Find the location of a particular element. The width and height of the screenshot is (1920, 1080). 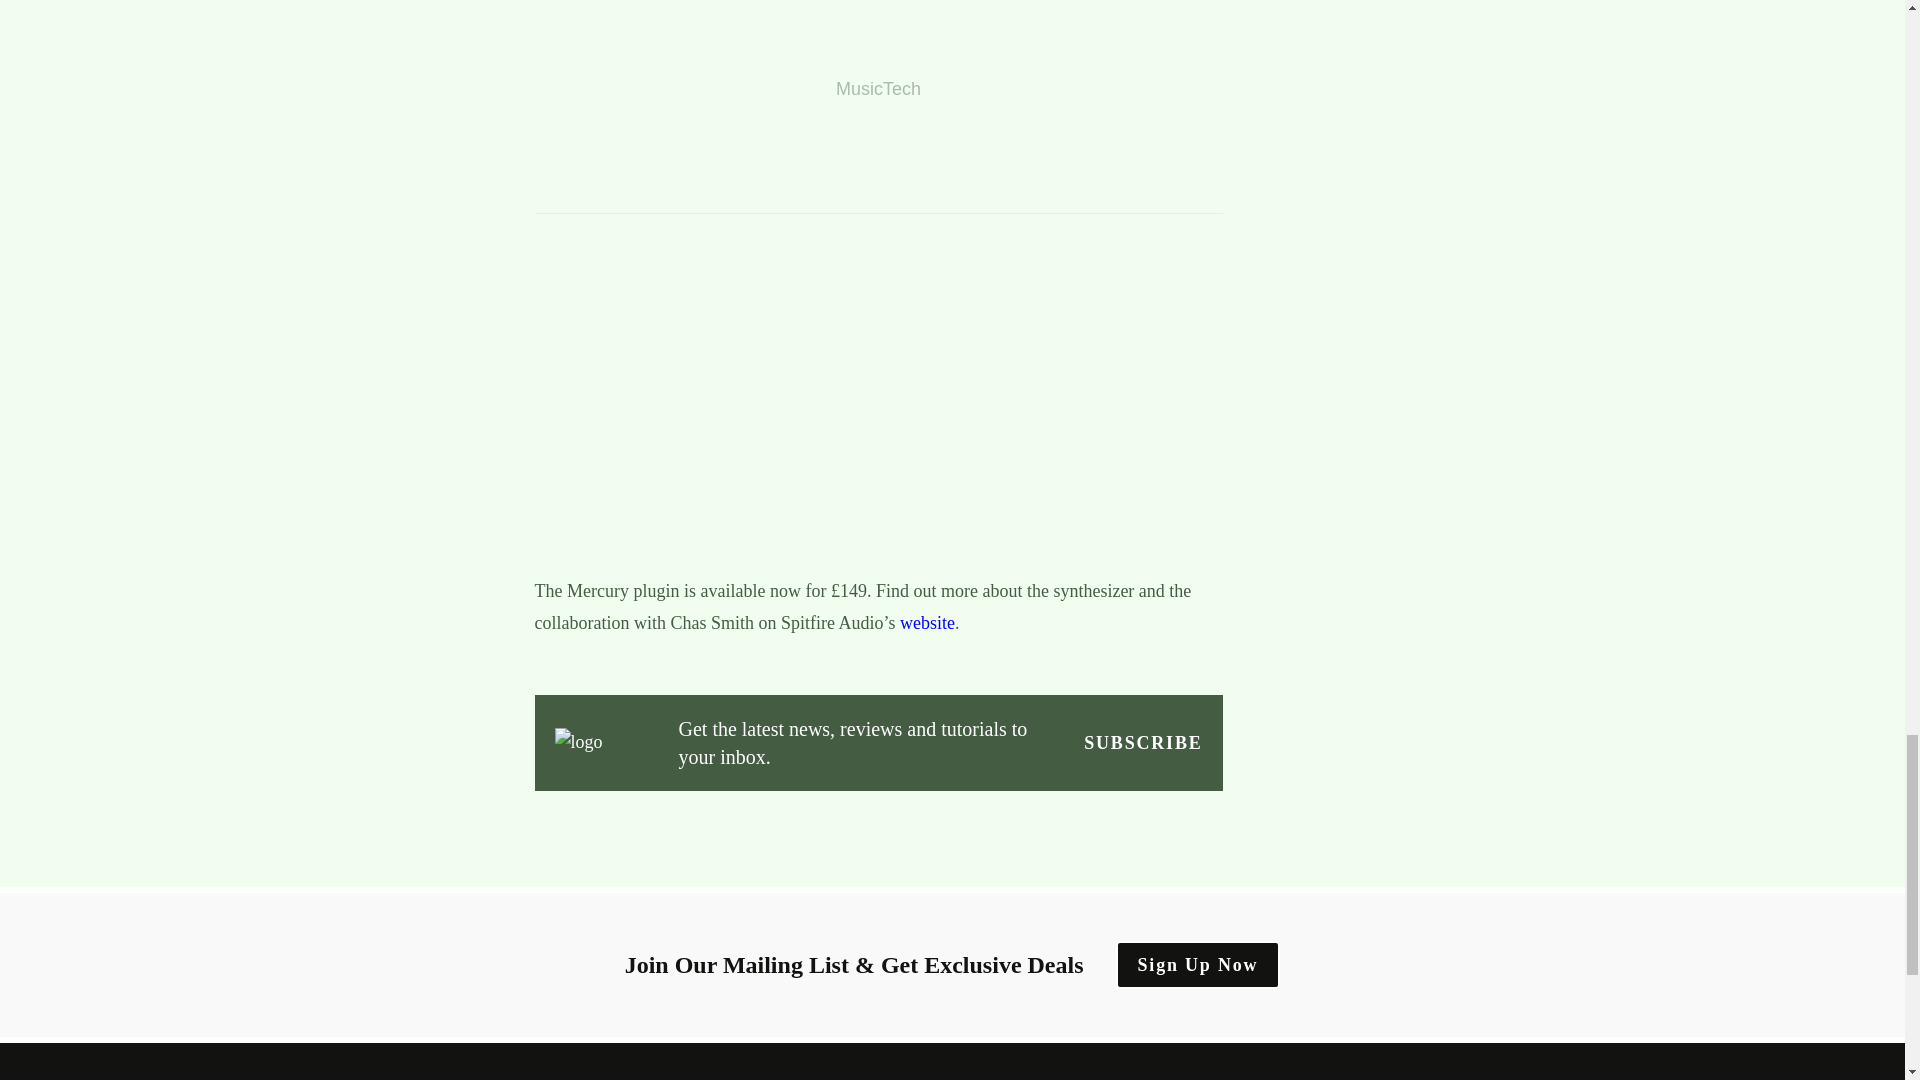

website is located at coordinates (927, 622).